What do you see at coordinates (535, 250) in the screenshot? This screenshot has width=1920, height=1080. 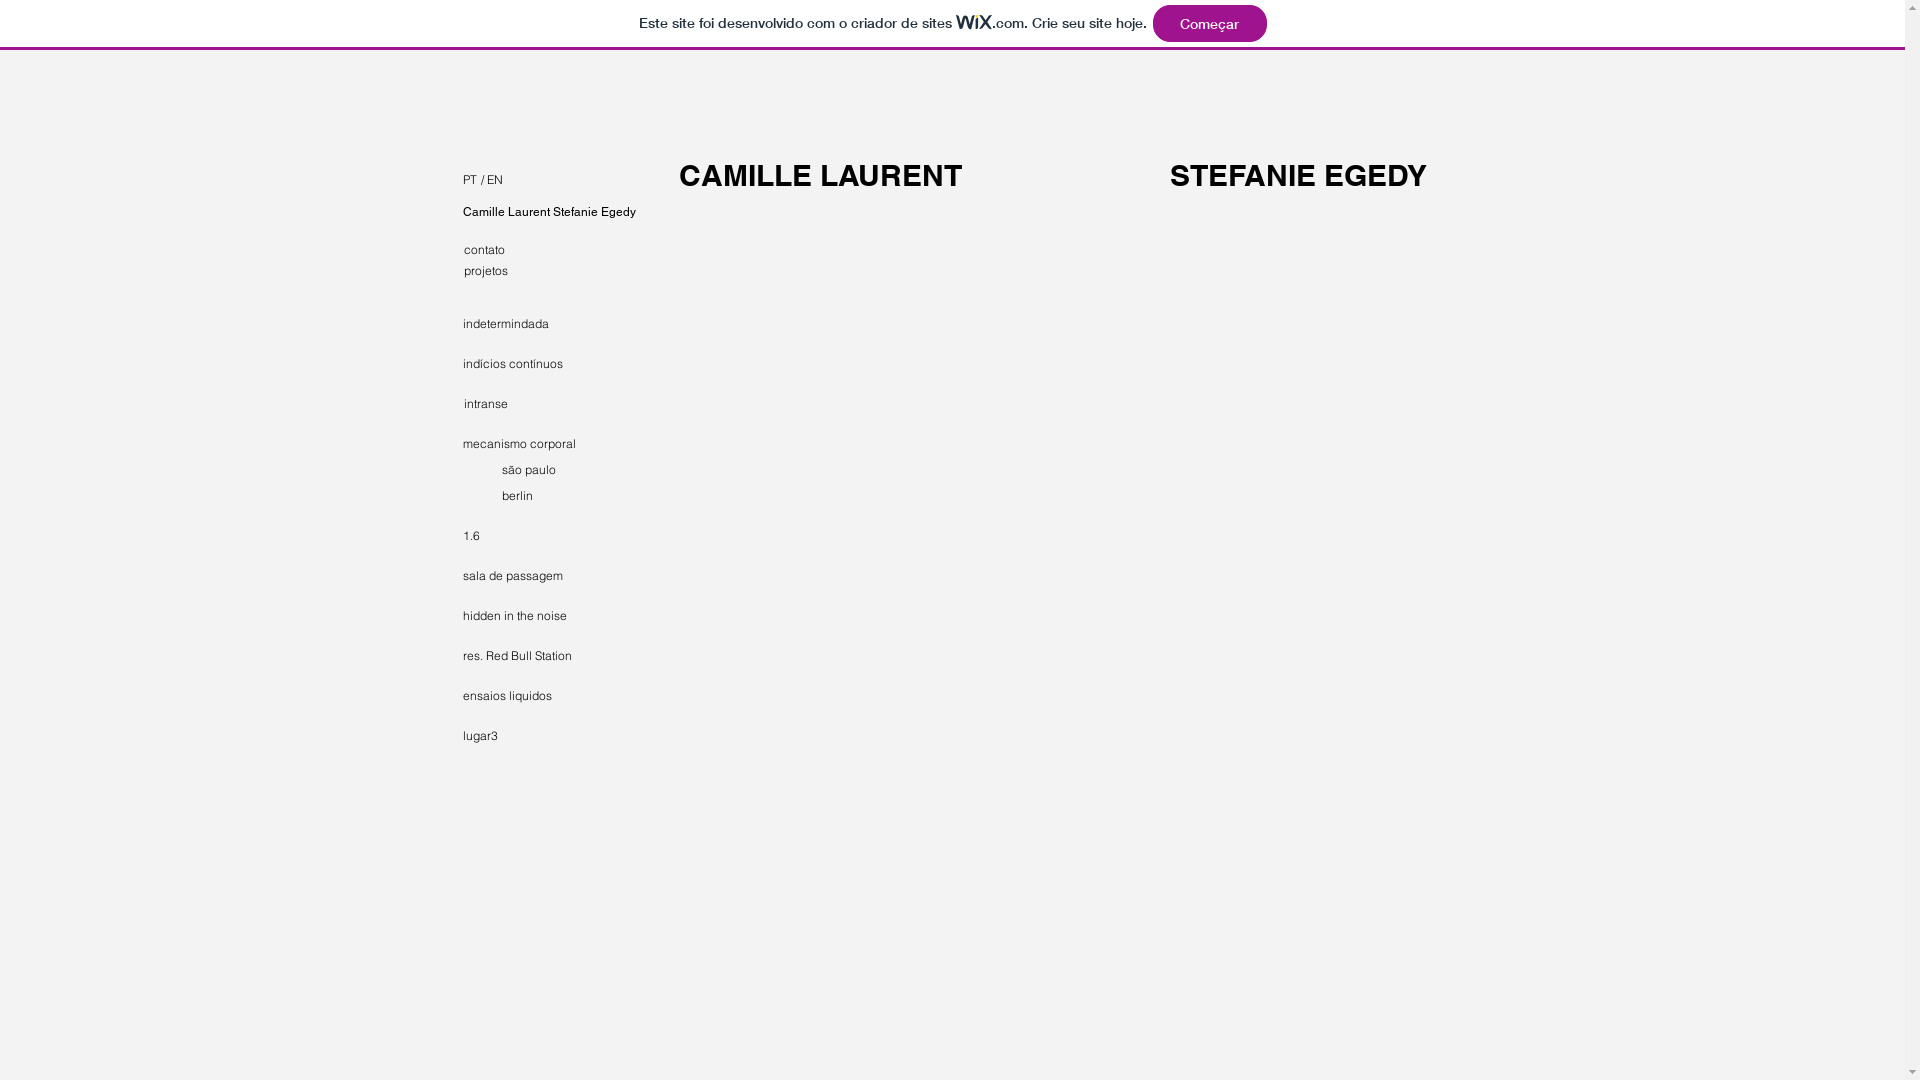 I see `contato` at bounding box center [535, 250].